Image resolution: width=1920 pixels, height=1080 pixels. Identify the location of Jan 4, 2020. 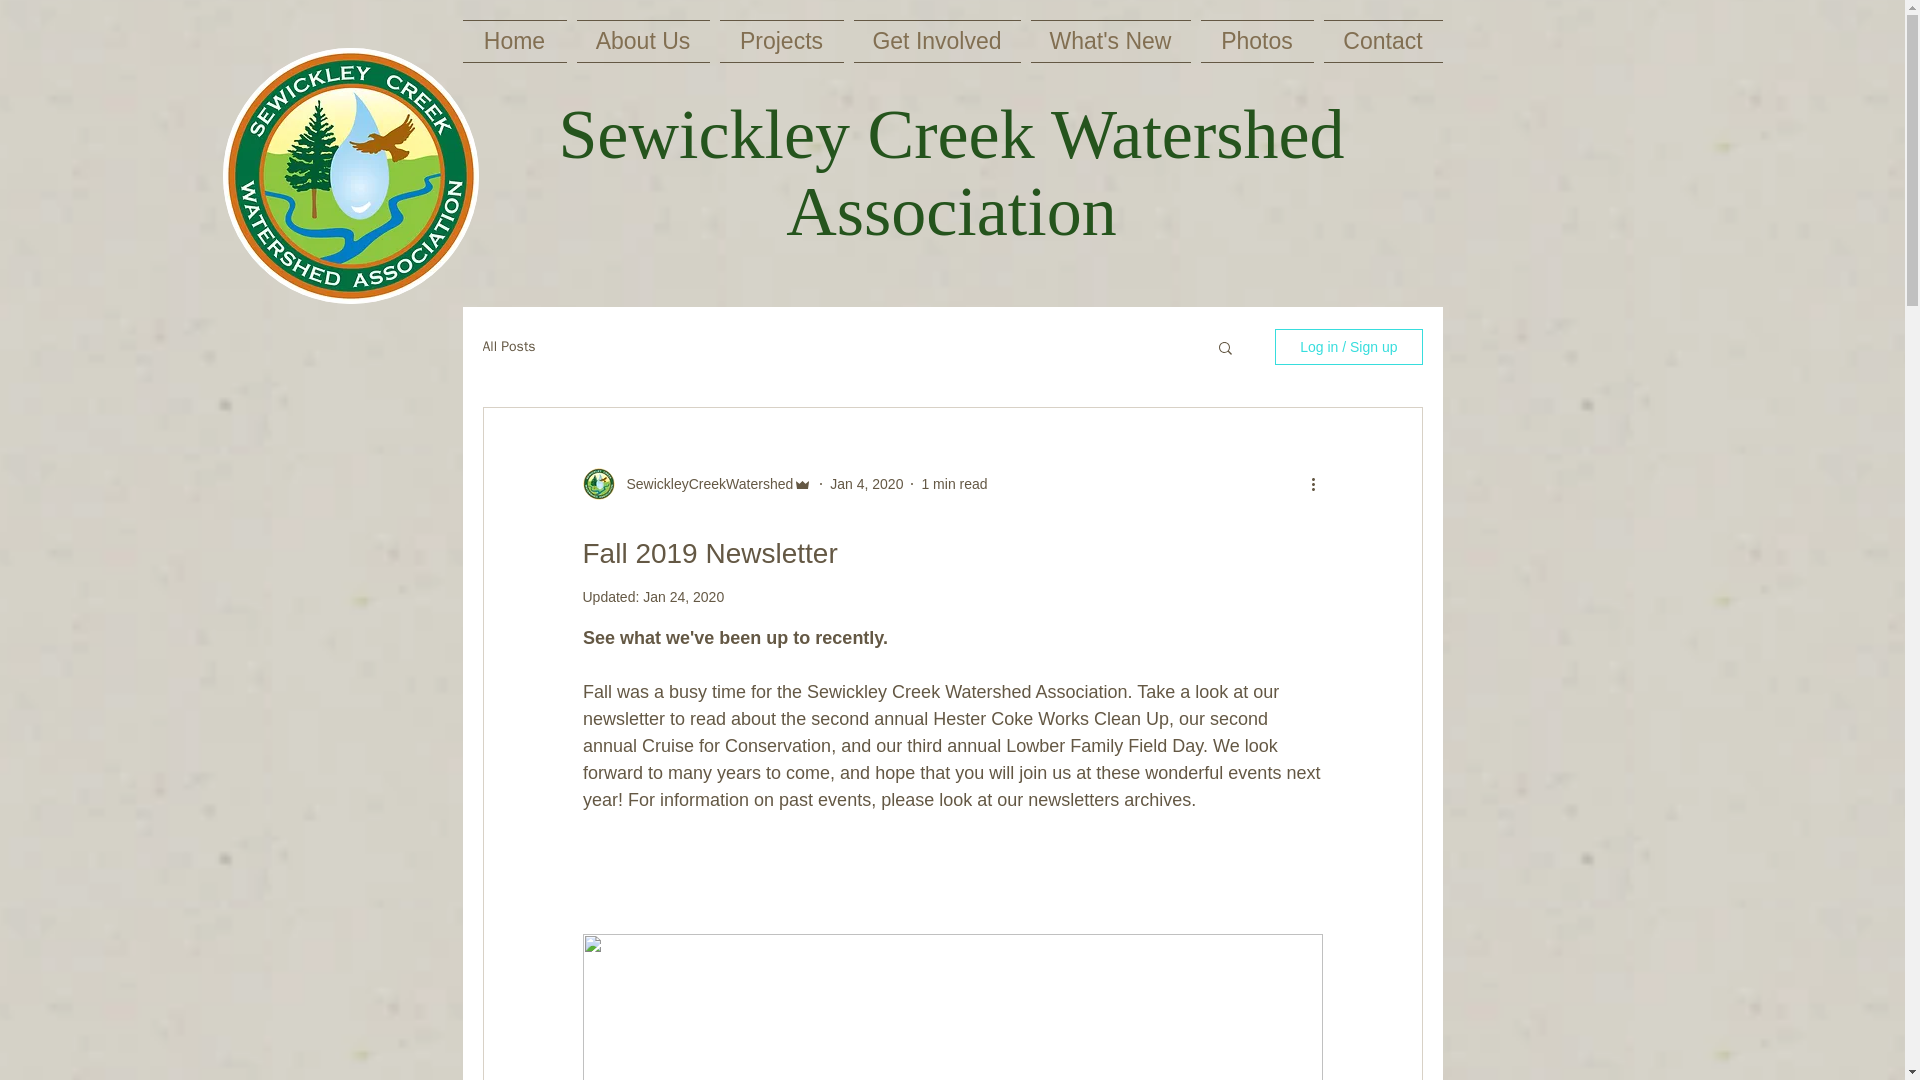
(866, 484).